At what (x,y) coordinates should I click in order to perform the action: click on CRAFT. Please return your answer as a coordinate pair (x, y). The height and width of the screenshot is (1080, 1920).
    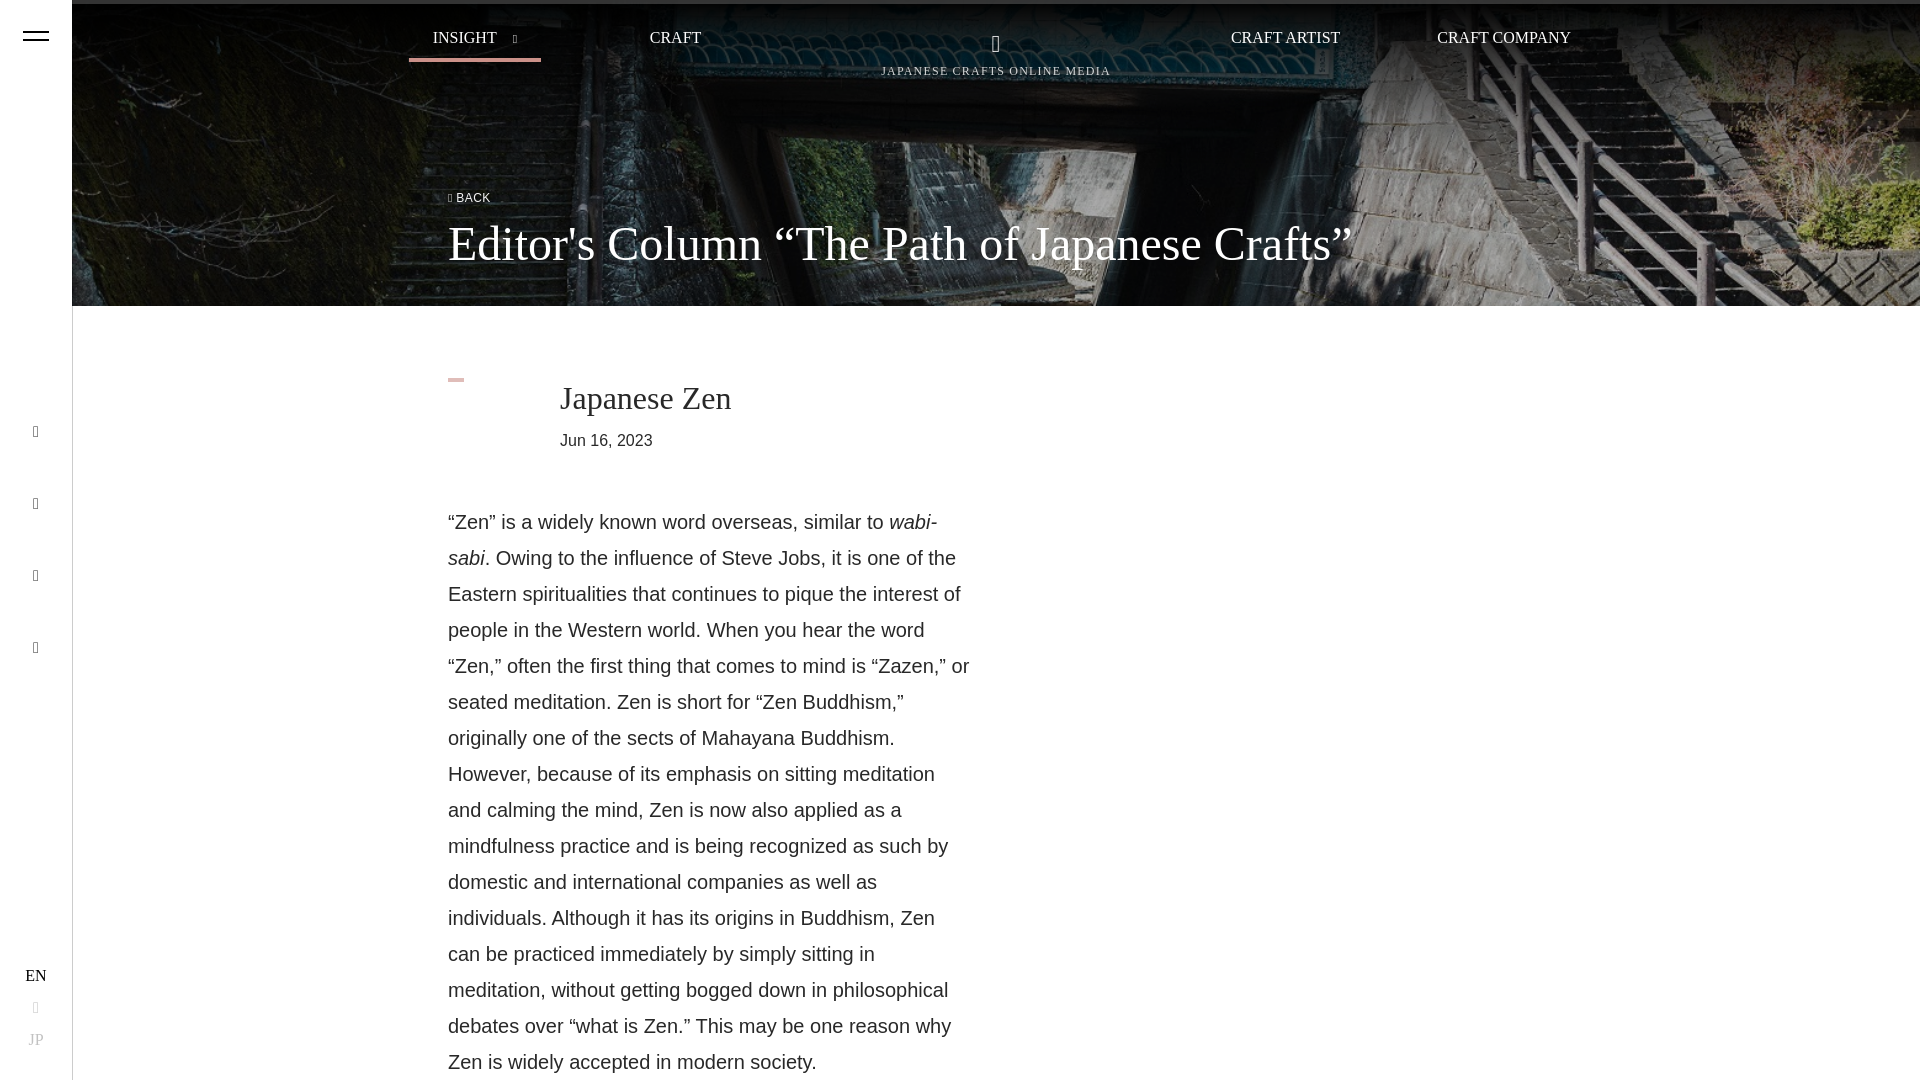
    Looking at the image, I should click on (676, 38).